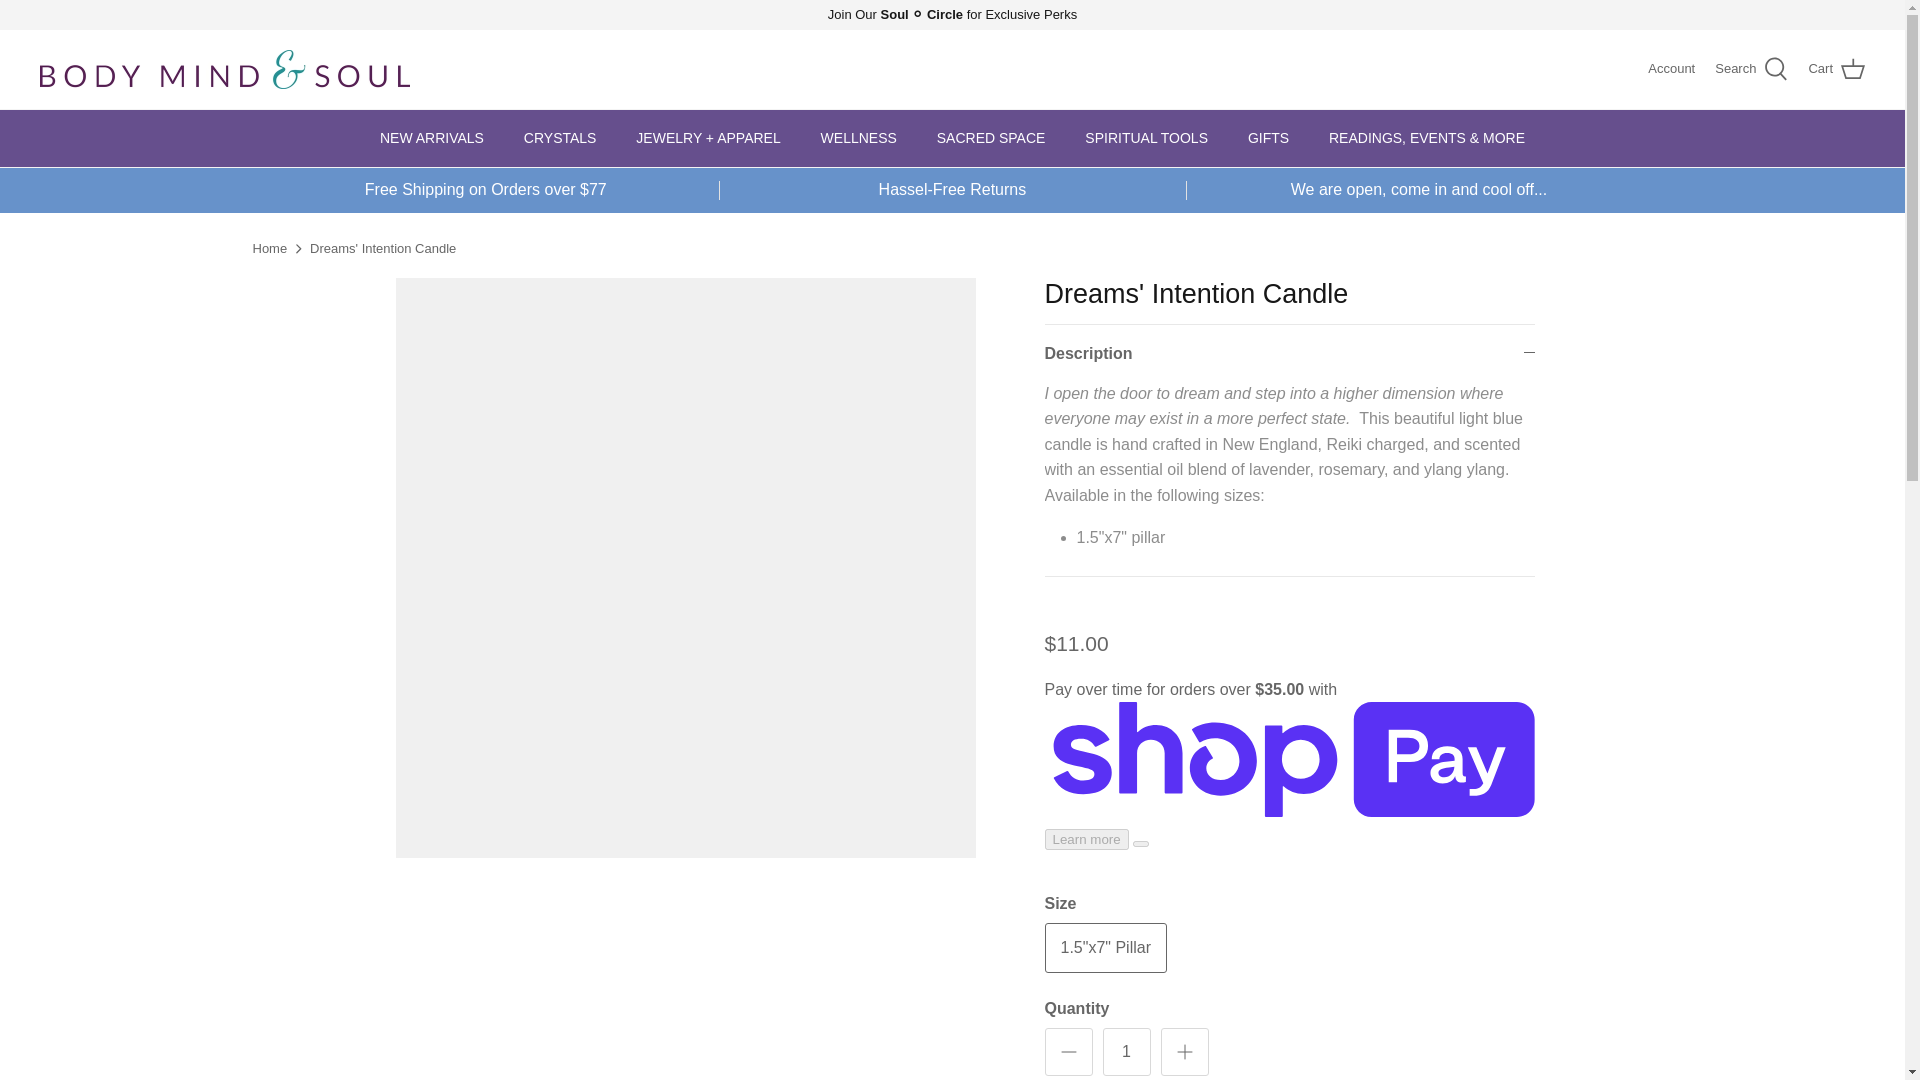  Describe the element at coordinates (1126, 1052) in the screenshot. I see `1` at that location.